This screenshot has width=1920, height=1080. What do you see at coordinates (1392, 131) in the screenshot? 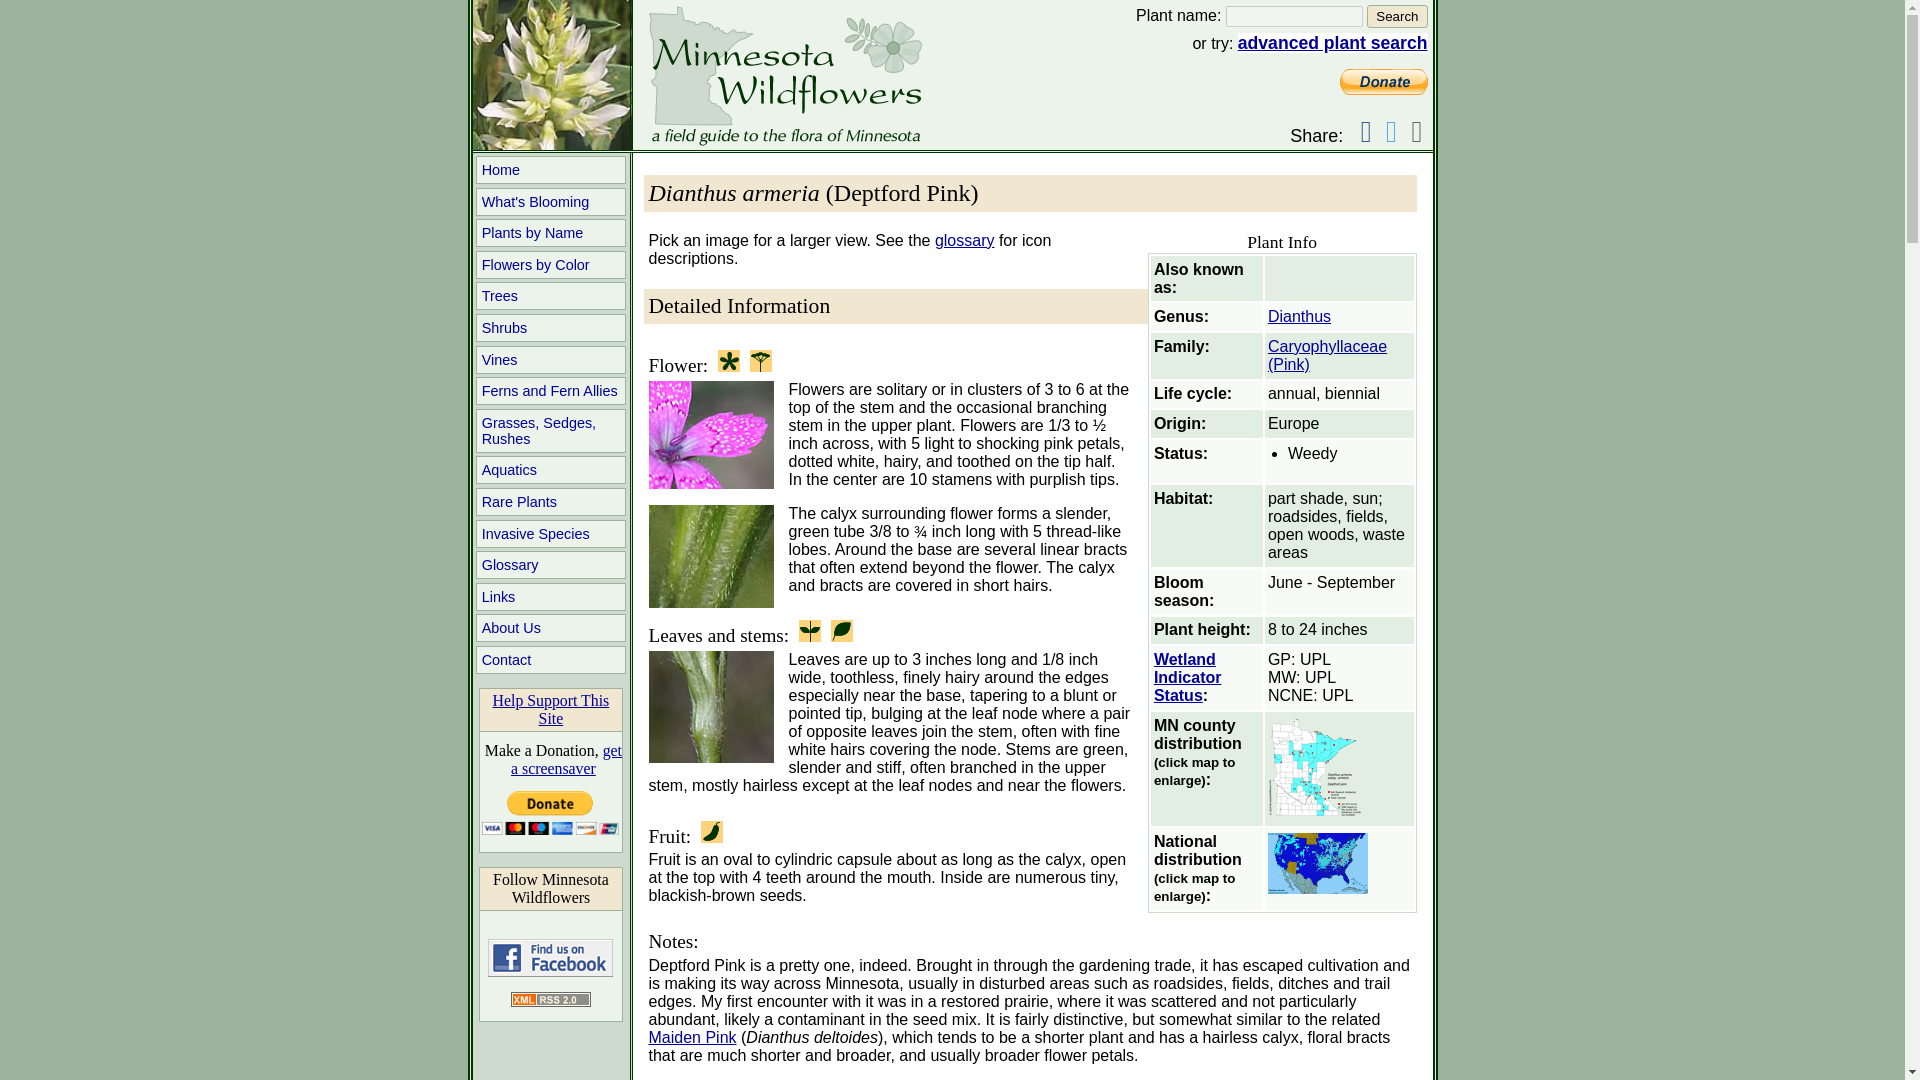
I see `Tweet` at bounding box center [1392, 131].